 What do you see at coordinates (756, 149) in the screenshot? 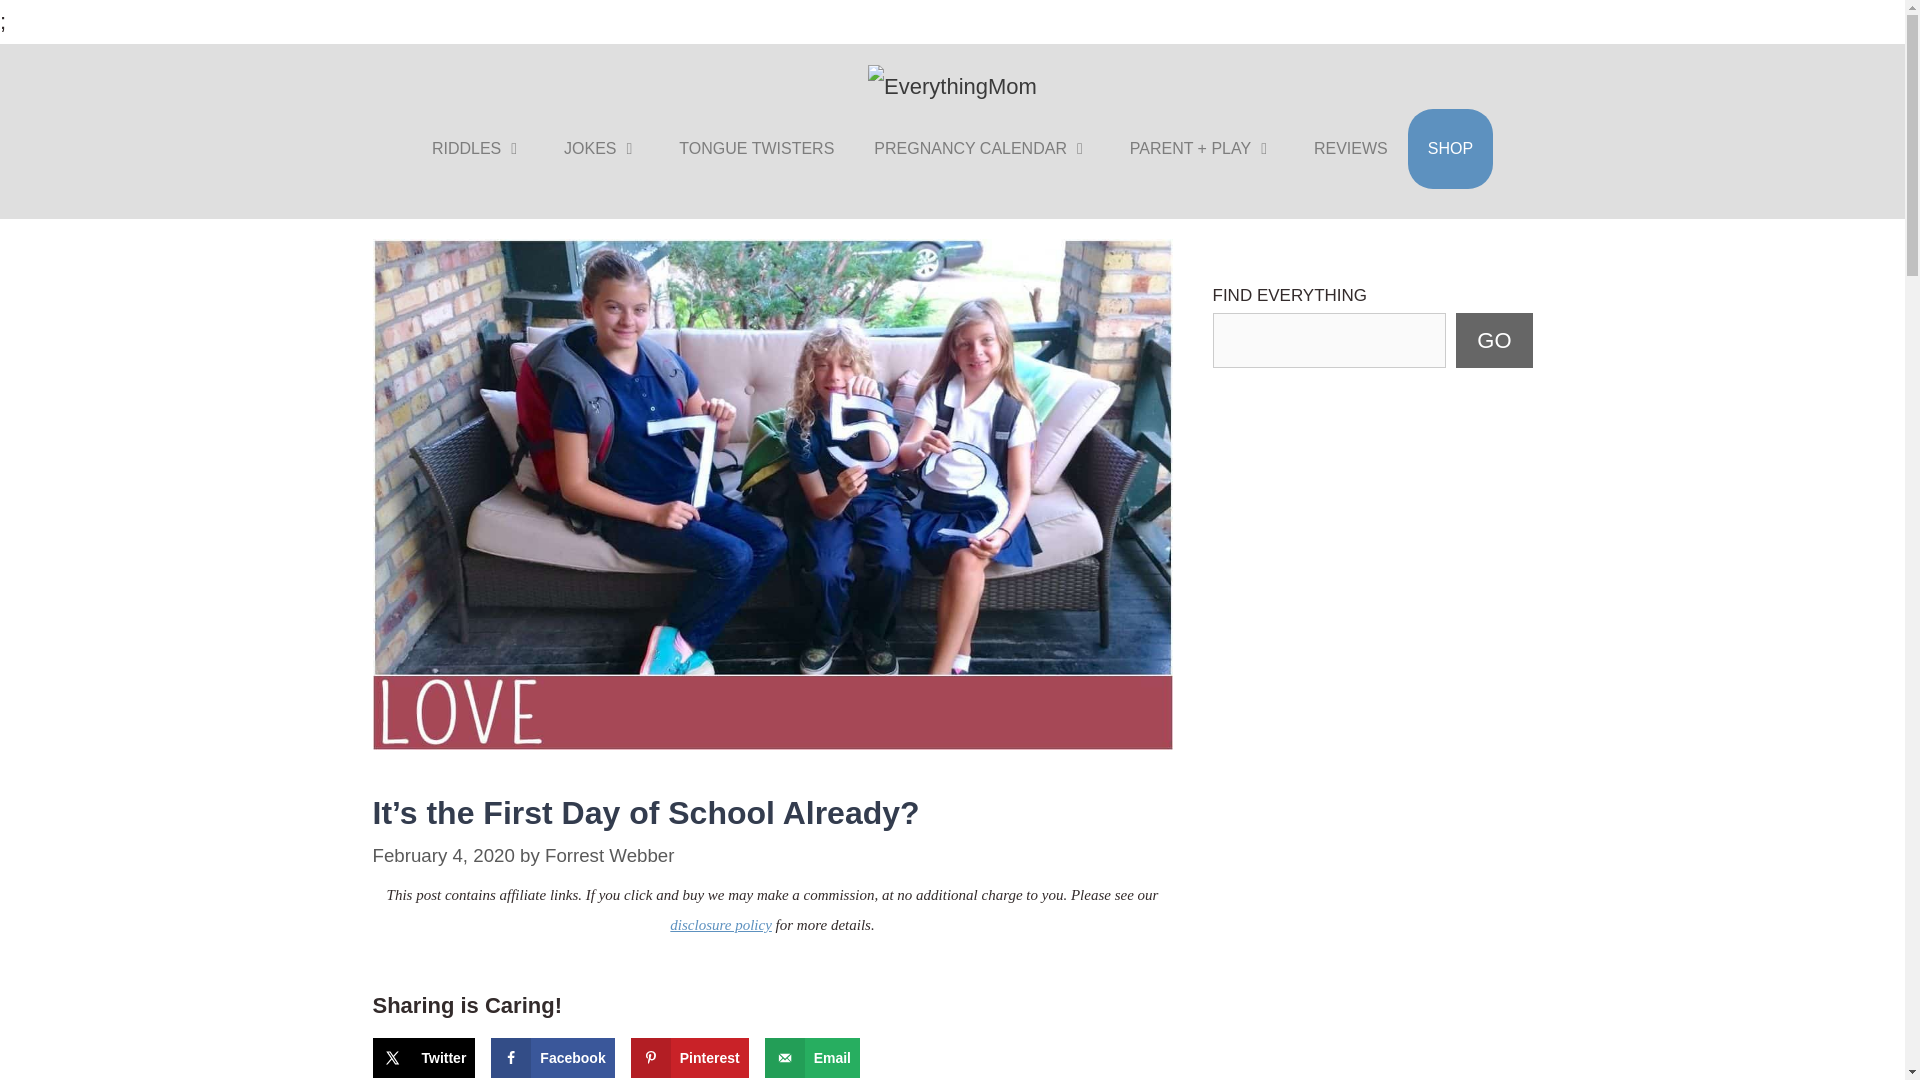
I see `TONGUE TWISTERS` at bounding box center [756, 149].